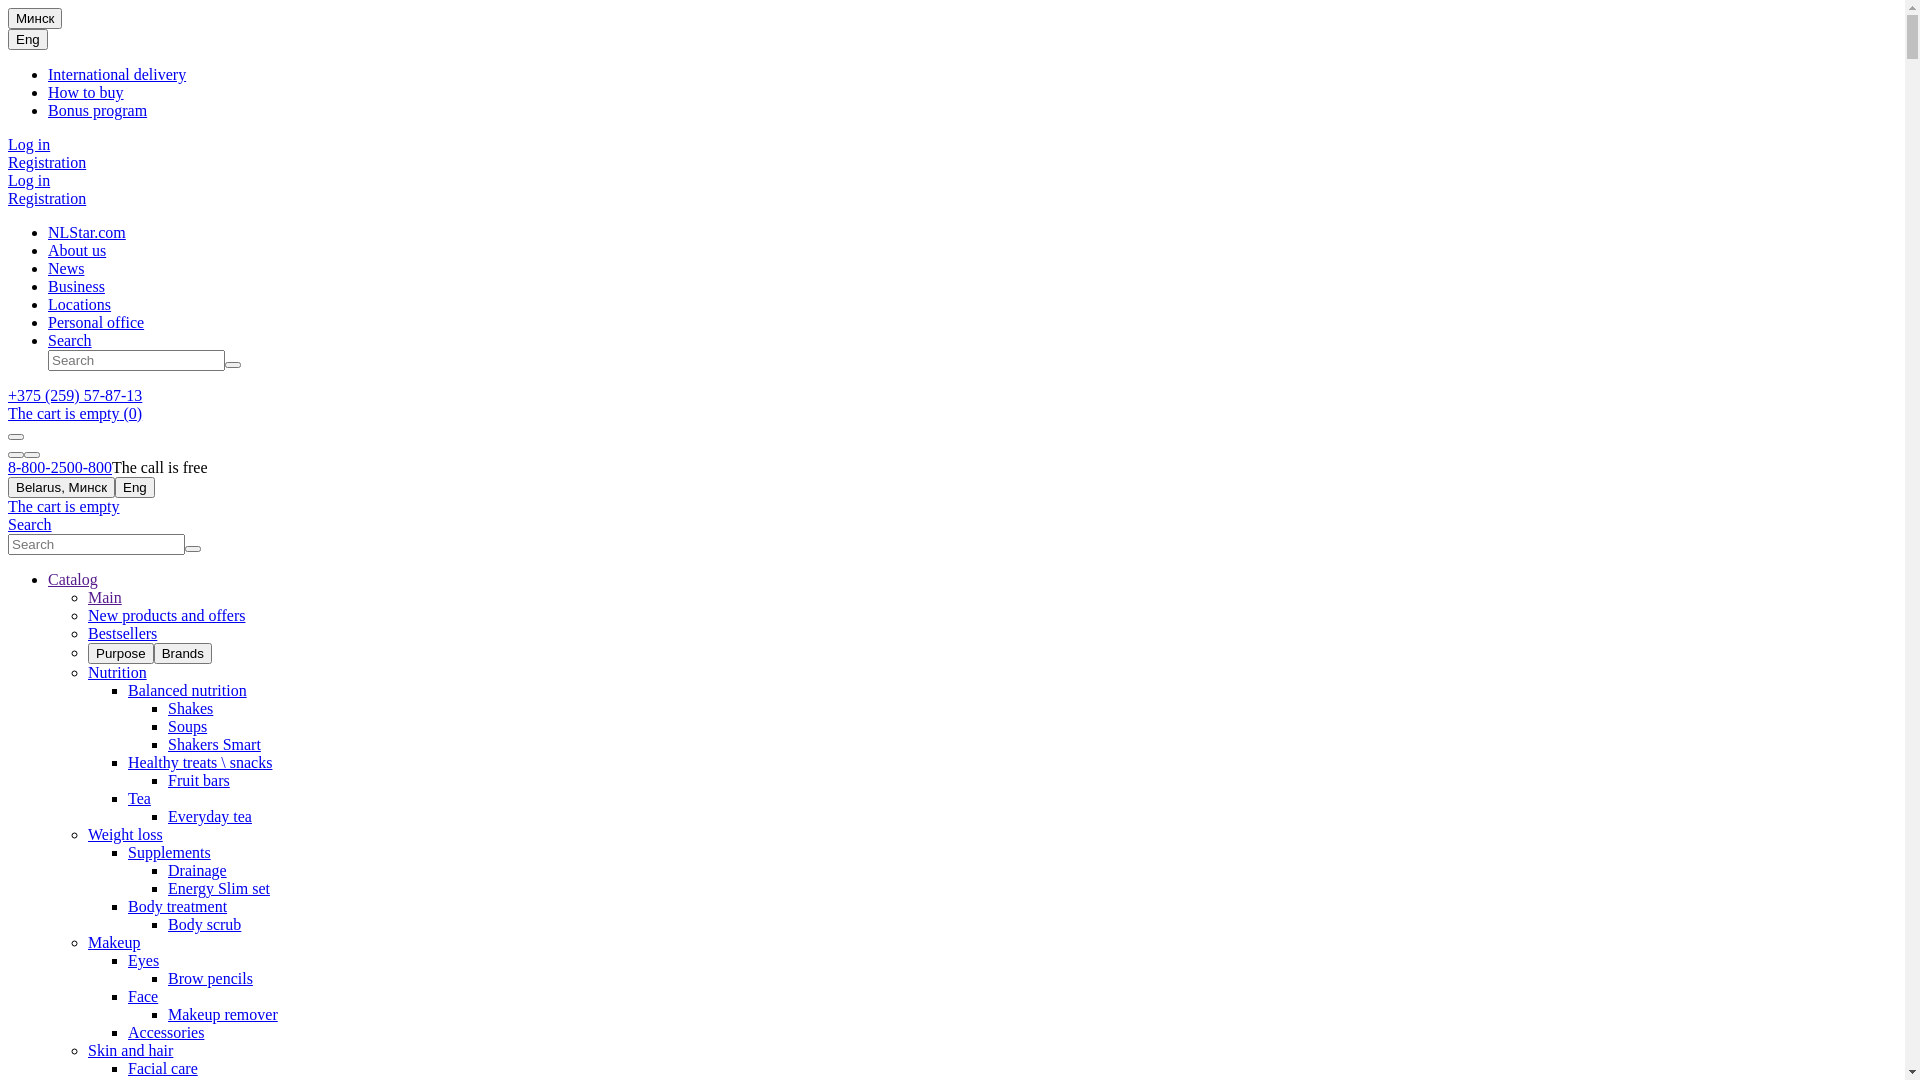 This screenshot has width=1920, height=1080. I want to click on Eng, so click(135, 488).